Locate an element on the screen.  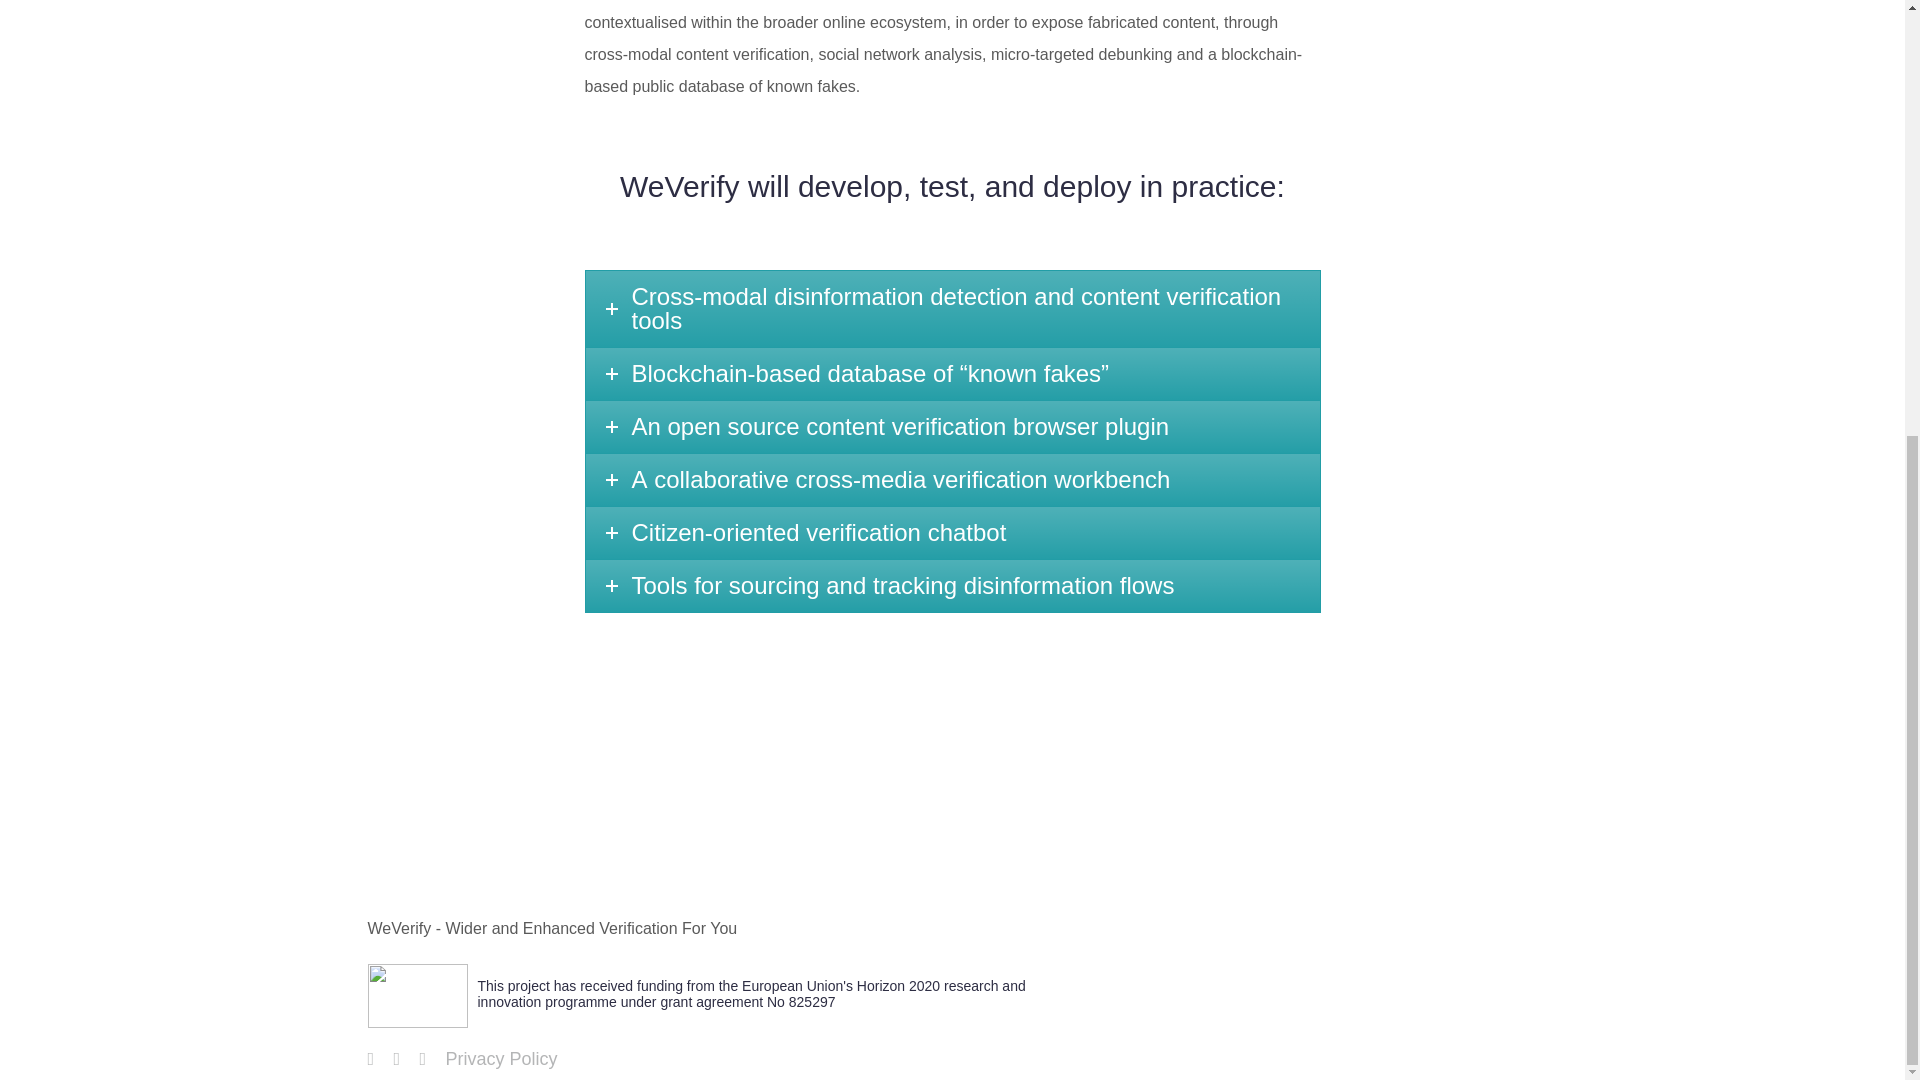
Tools for sourcing and tracking disinformation flows is located at coordinates (952, 586).